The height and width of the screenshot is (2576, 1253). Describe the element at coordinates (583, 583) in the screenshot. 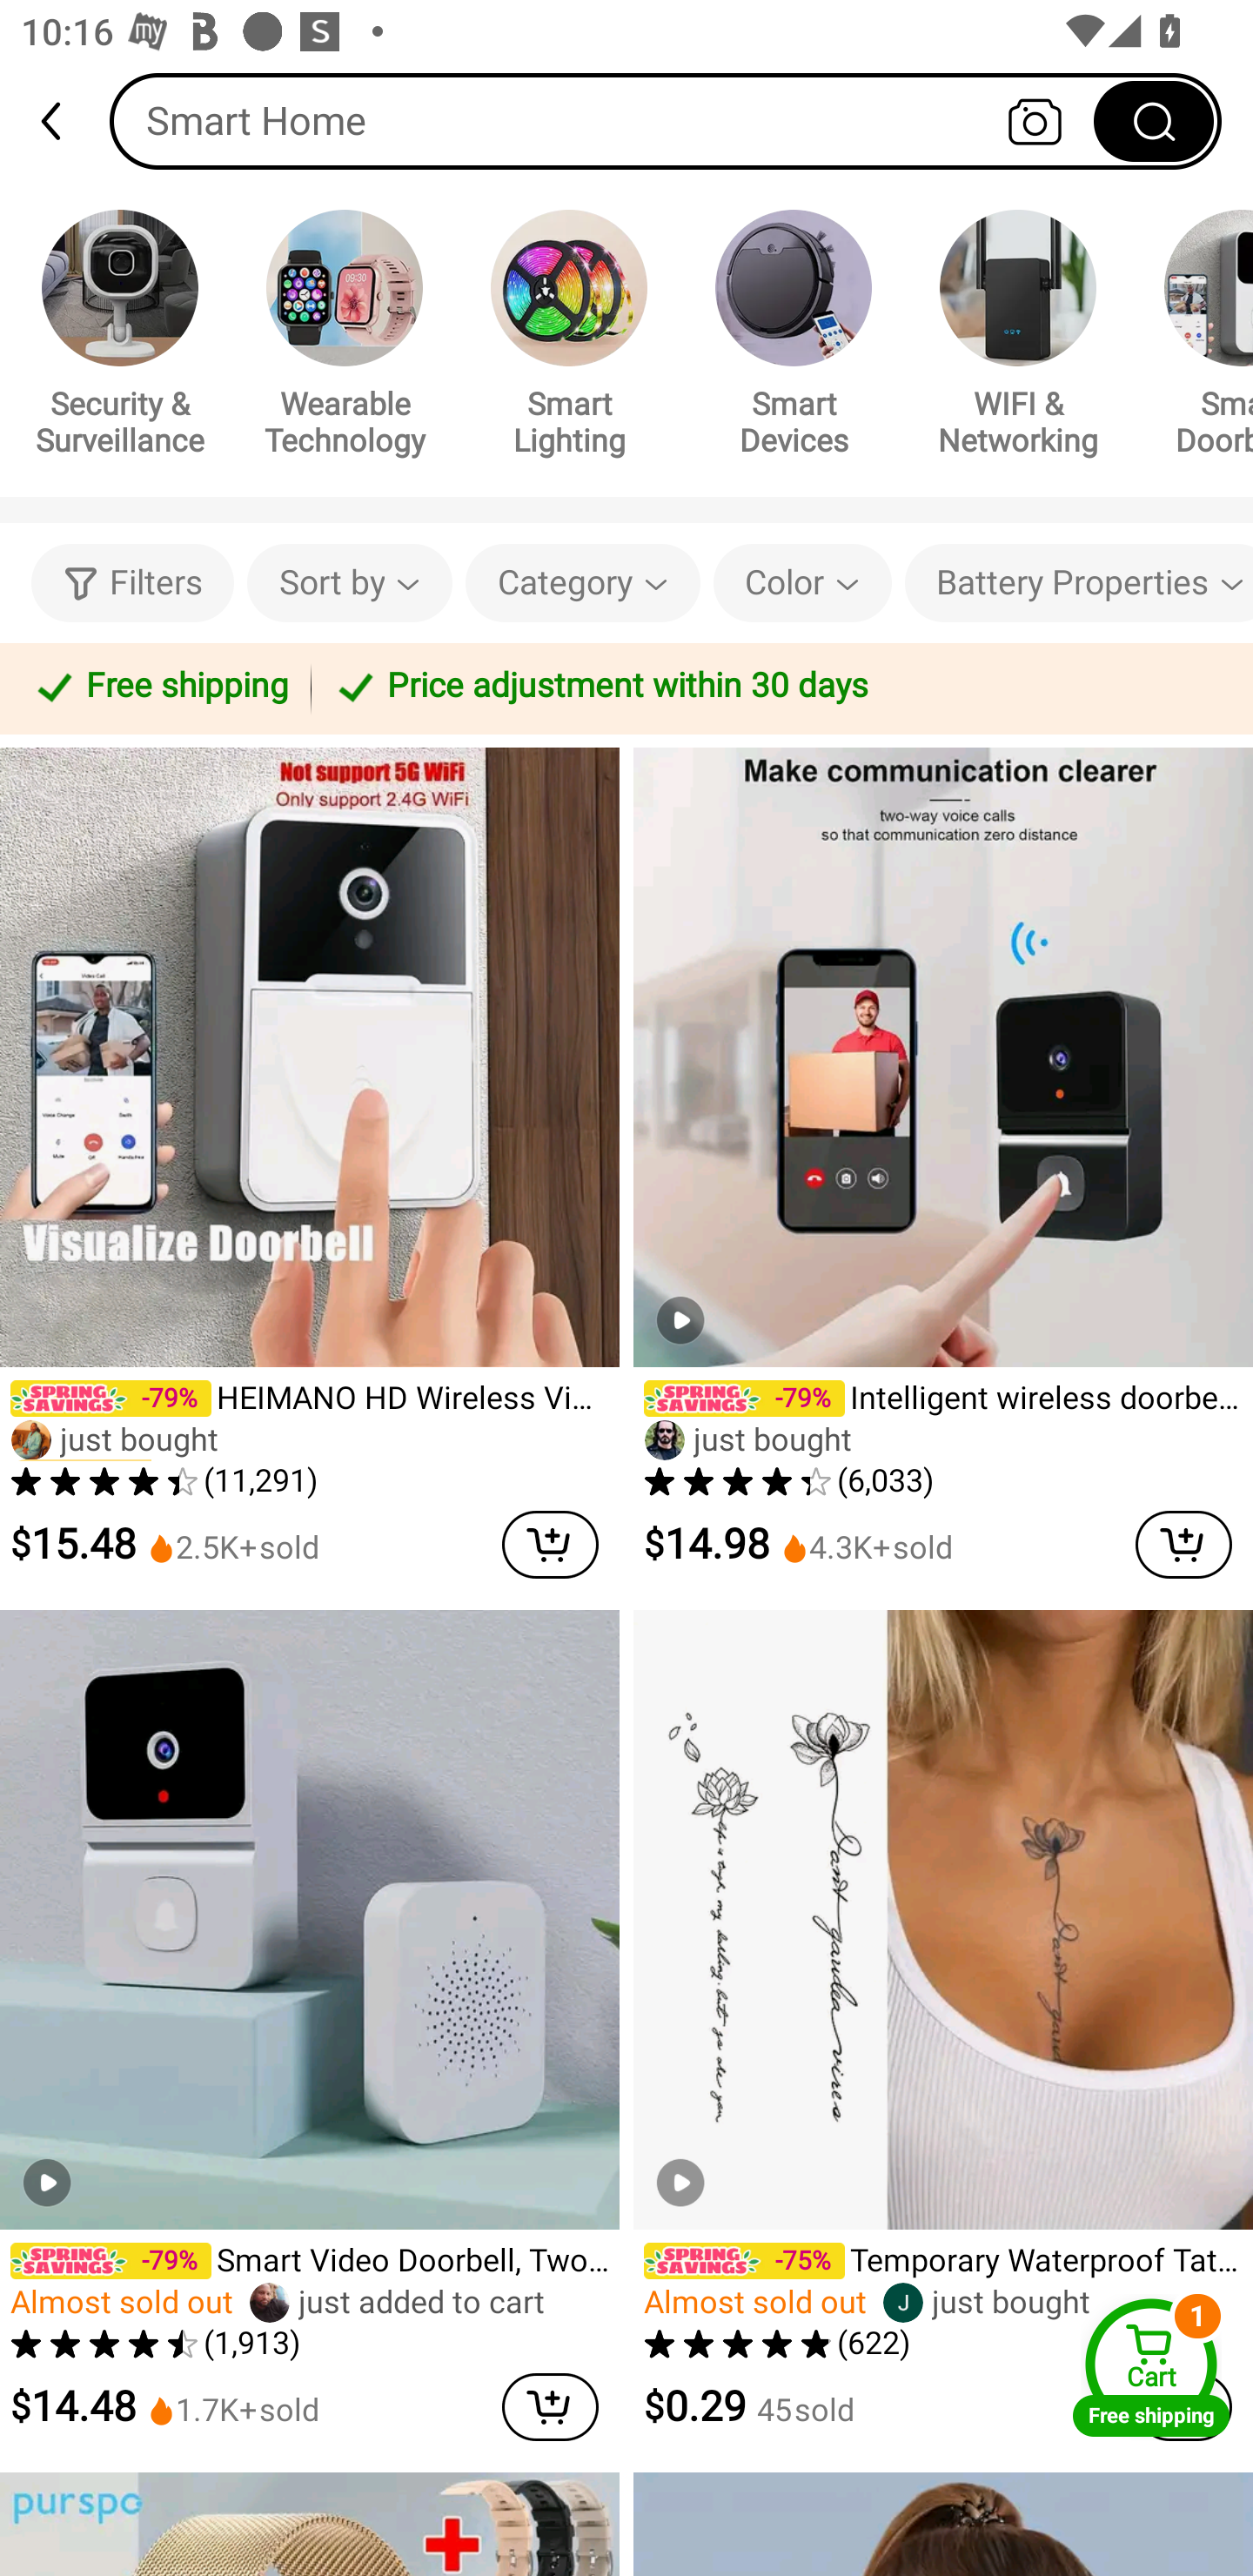

I see `Category` at that location.